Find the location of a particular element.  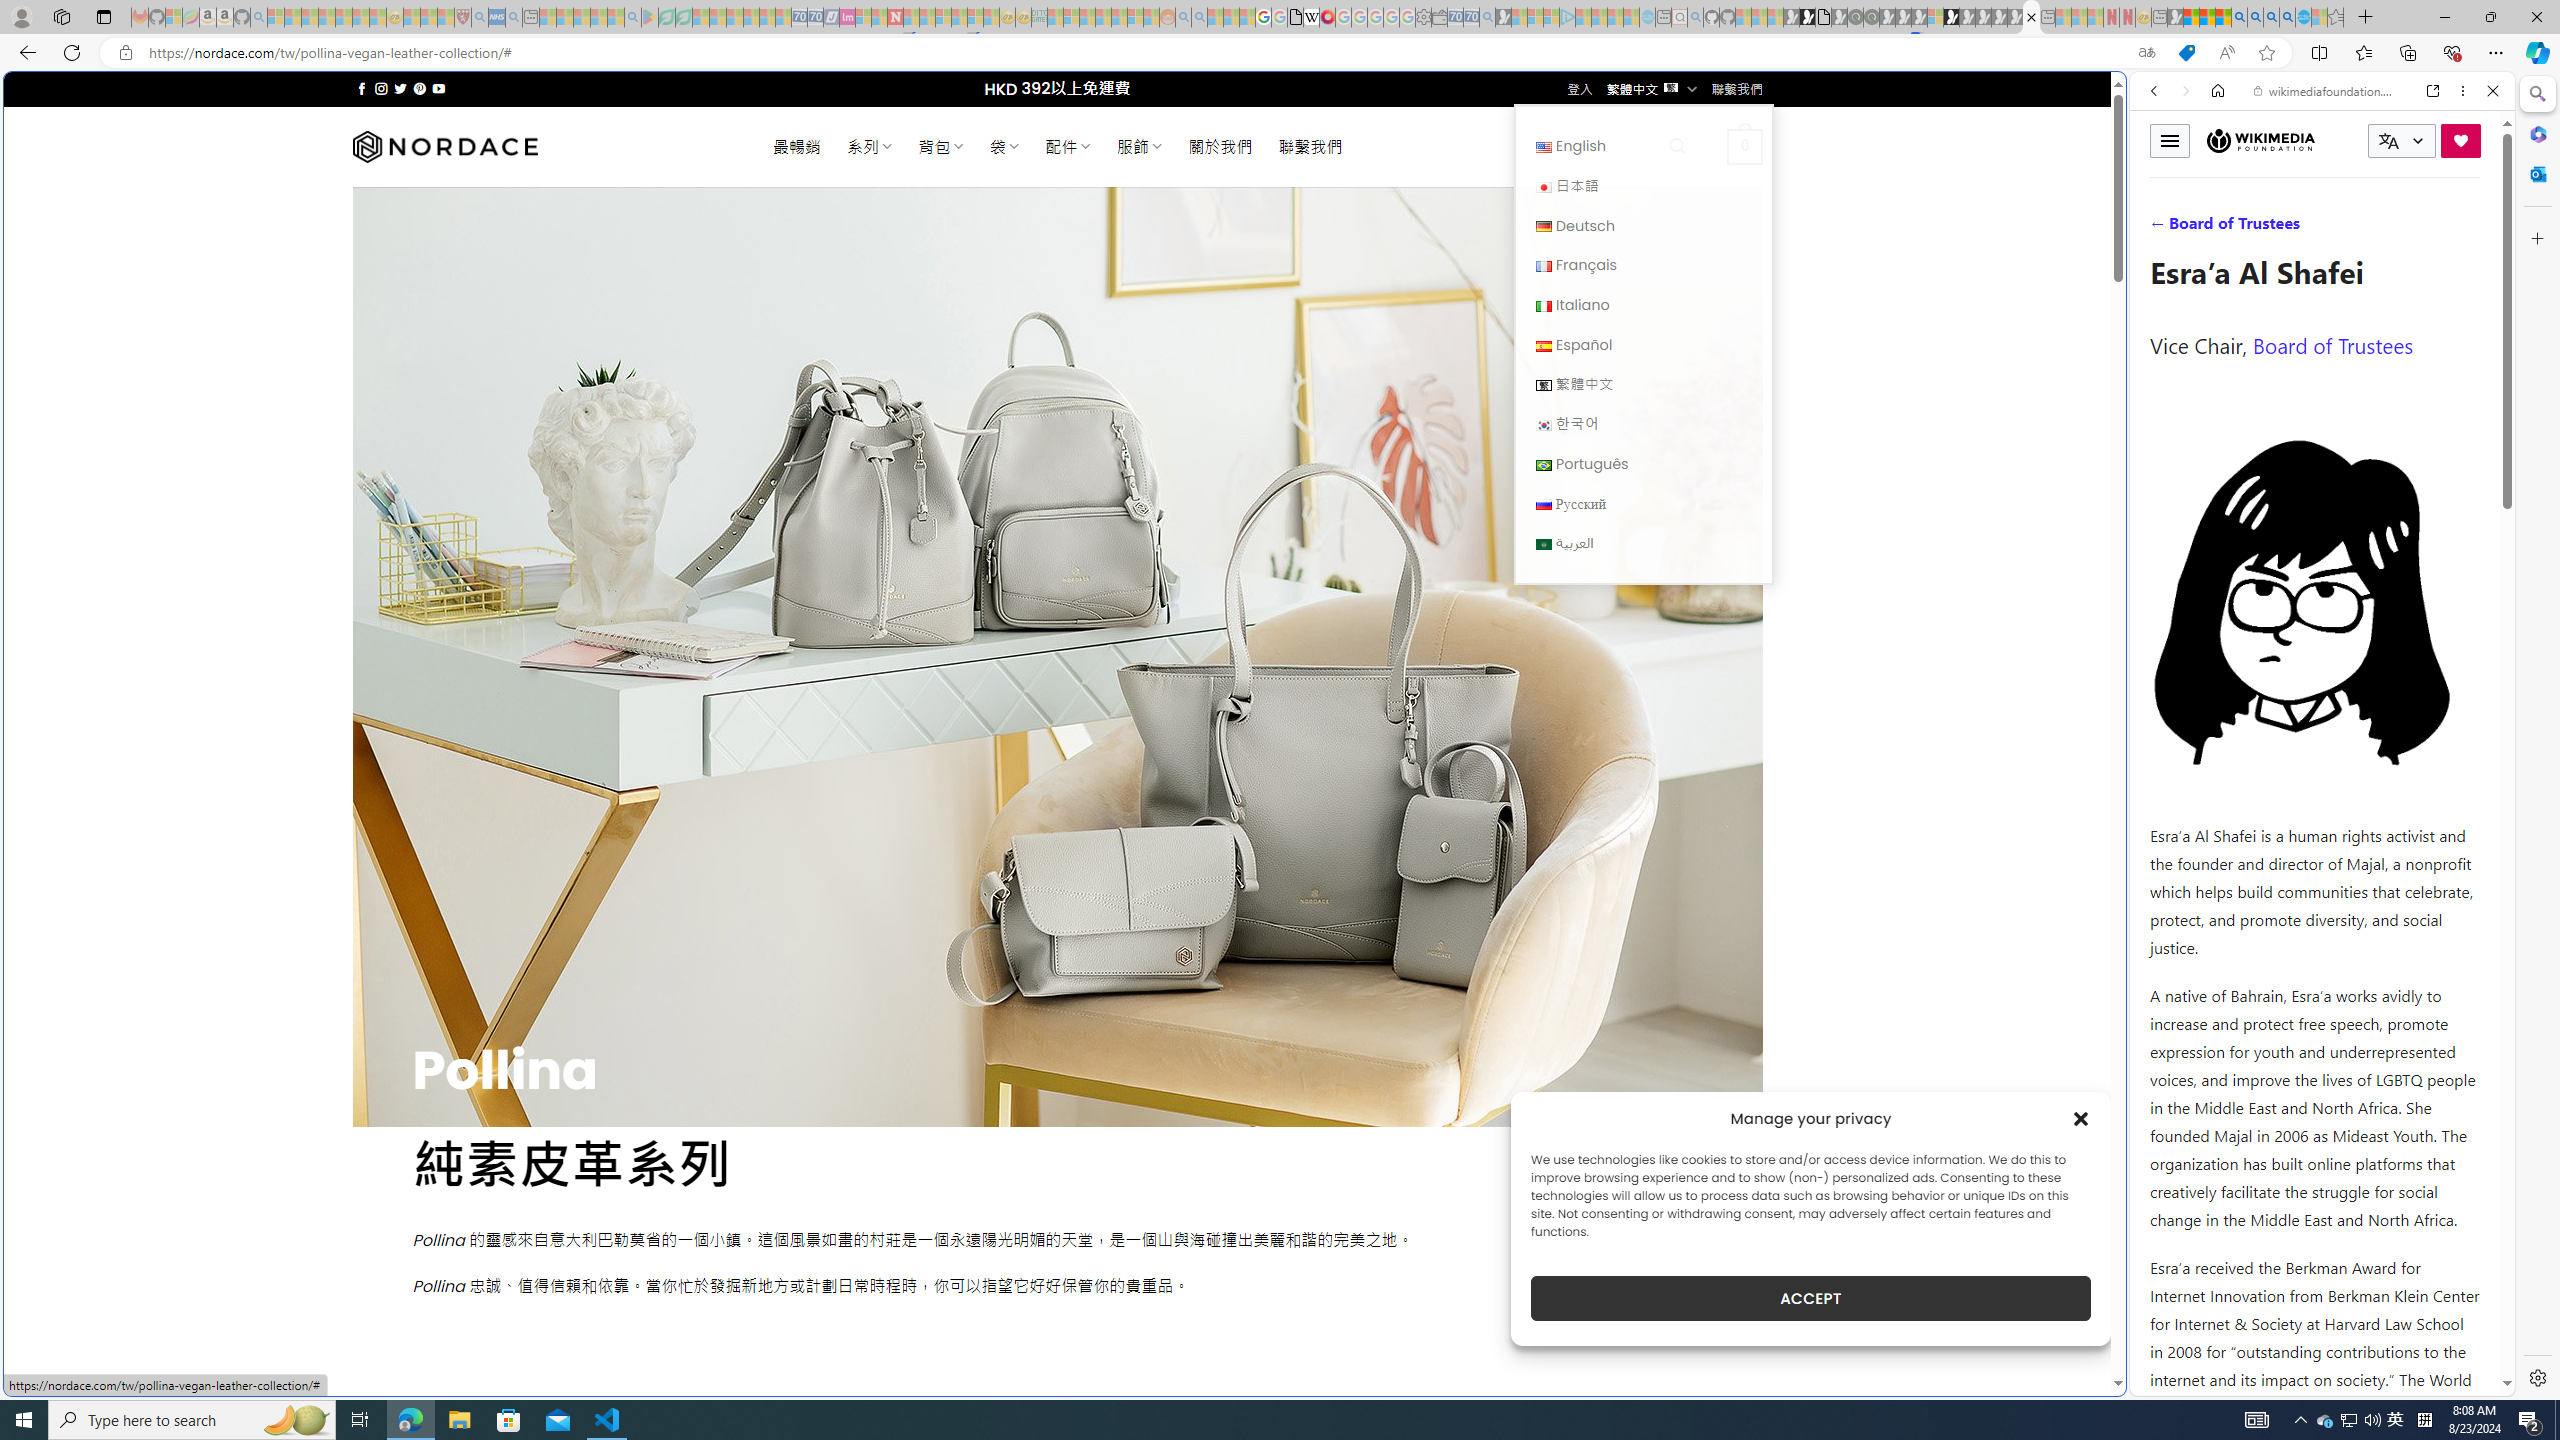

Donate now is located at coordinates (2461, 140).